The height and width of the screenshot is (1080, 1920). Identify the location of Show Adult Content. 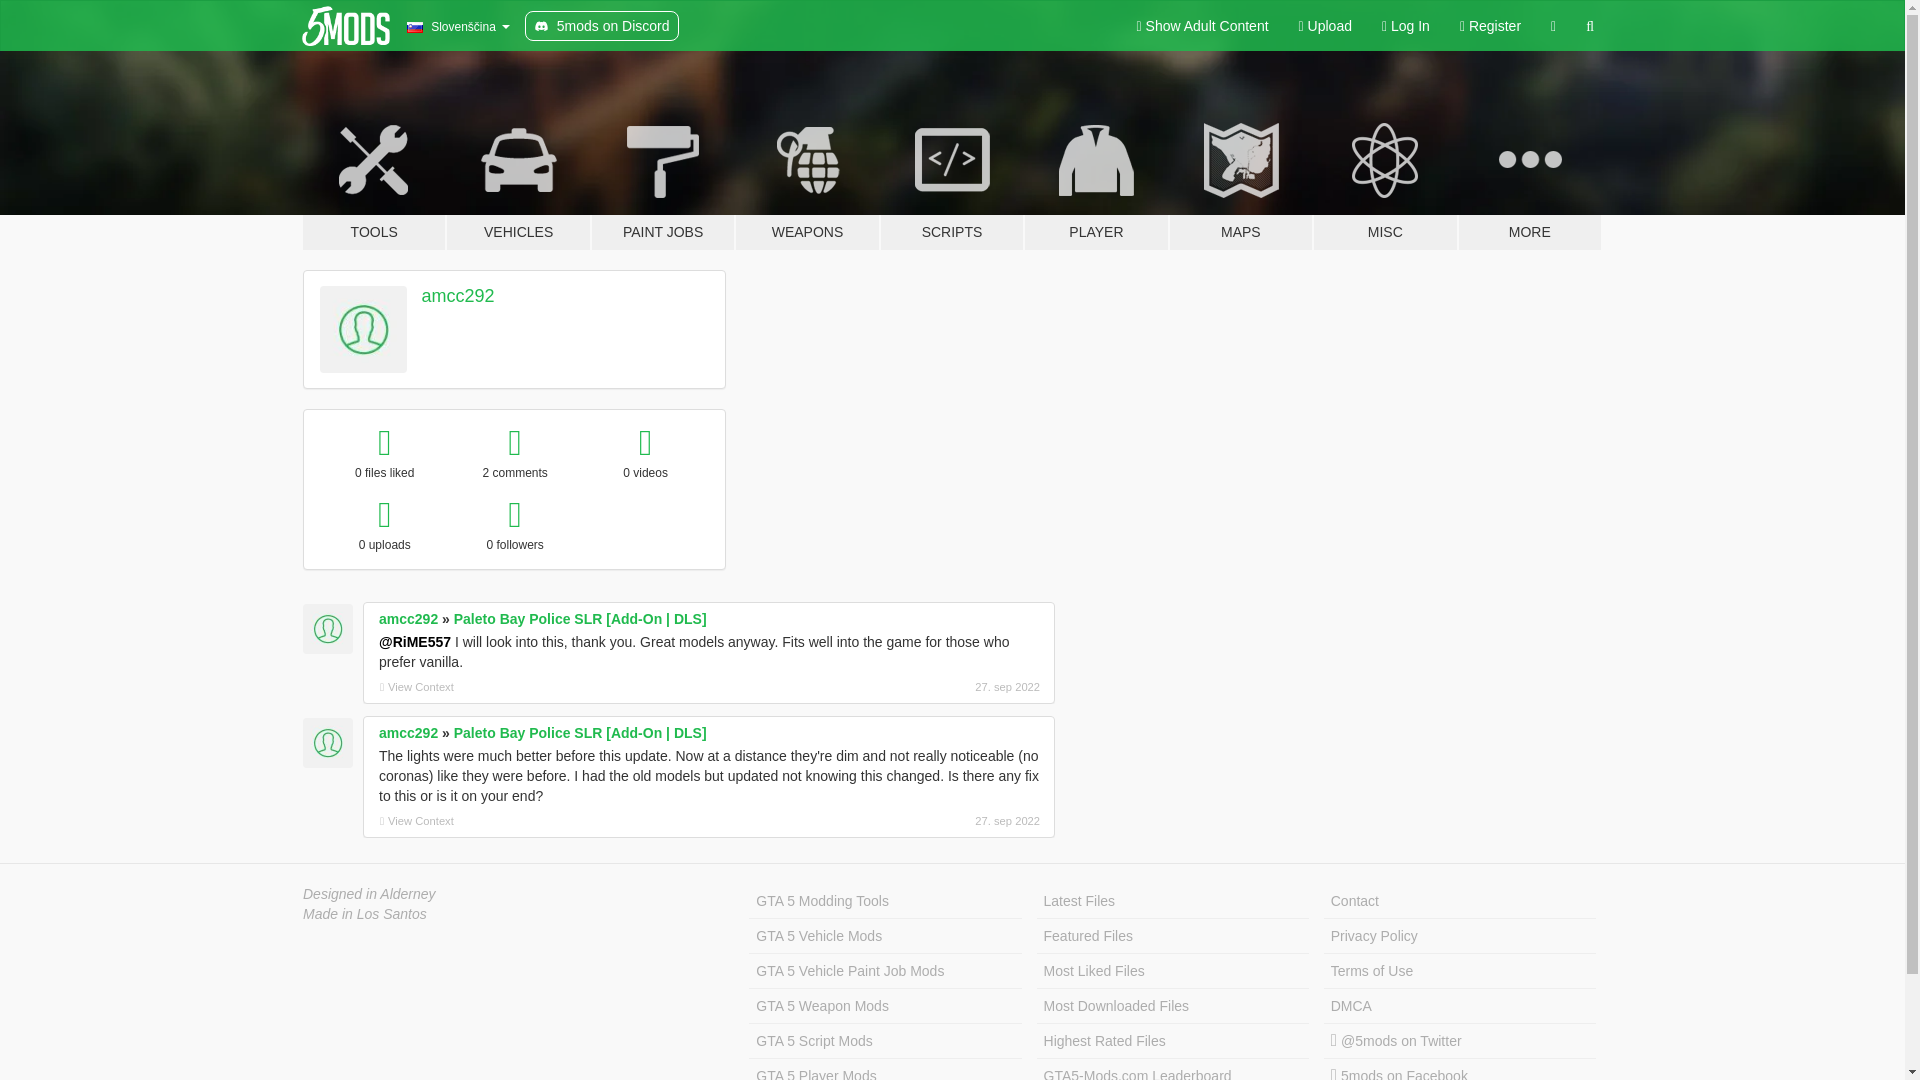
(1202, 26).